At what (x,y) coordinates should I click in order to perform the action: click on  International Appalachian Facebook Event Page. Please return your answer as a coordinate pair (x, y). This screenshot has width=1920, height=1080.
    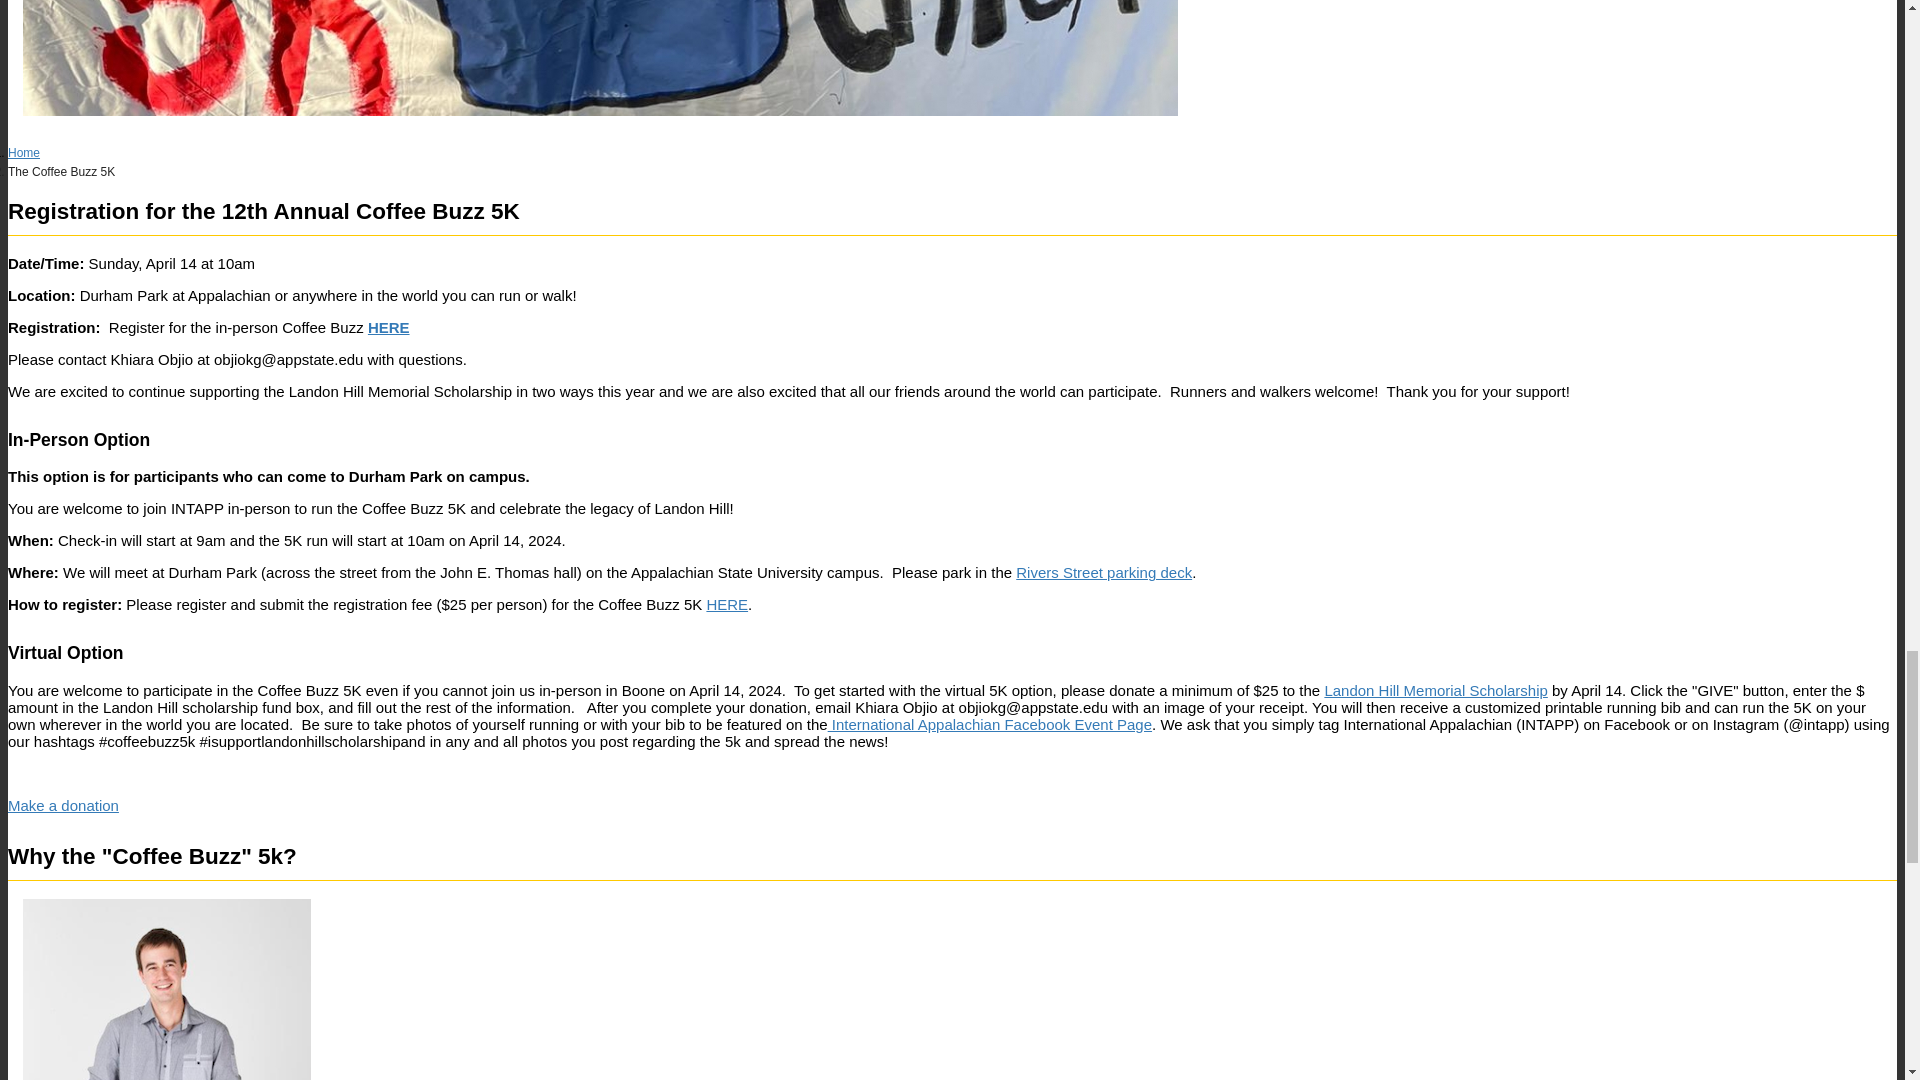
    Looking at the image, I should click on (990, 724).